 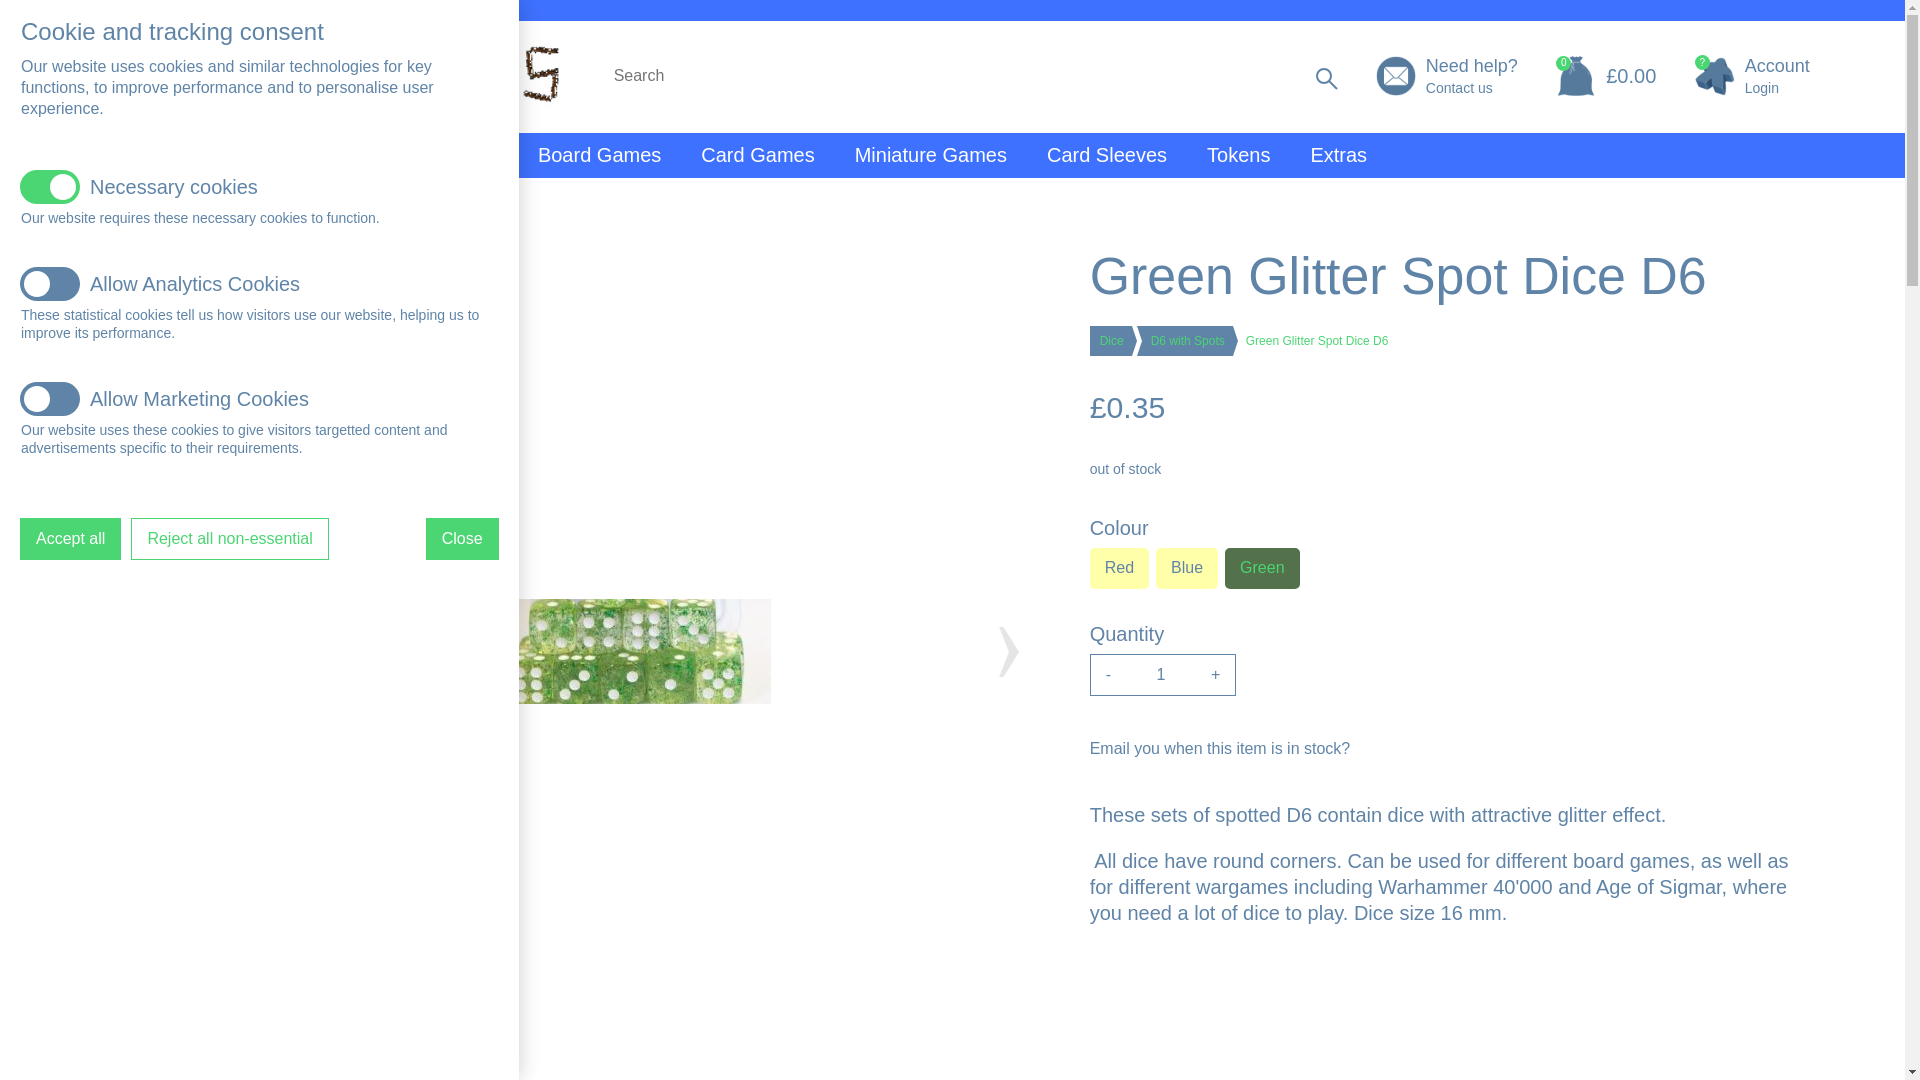 What do you see at coordinates (757, 154) in the screenshot?
I see `Card Games` at bounding box center [757, 154].